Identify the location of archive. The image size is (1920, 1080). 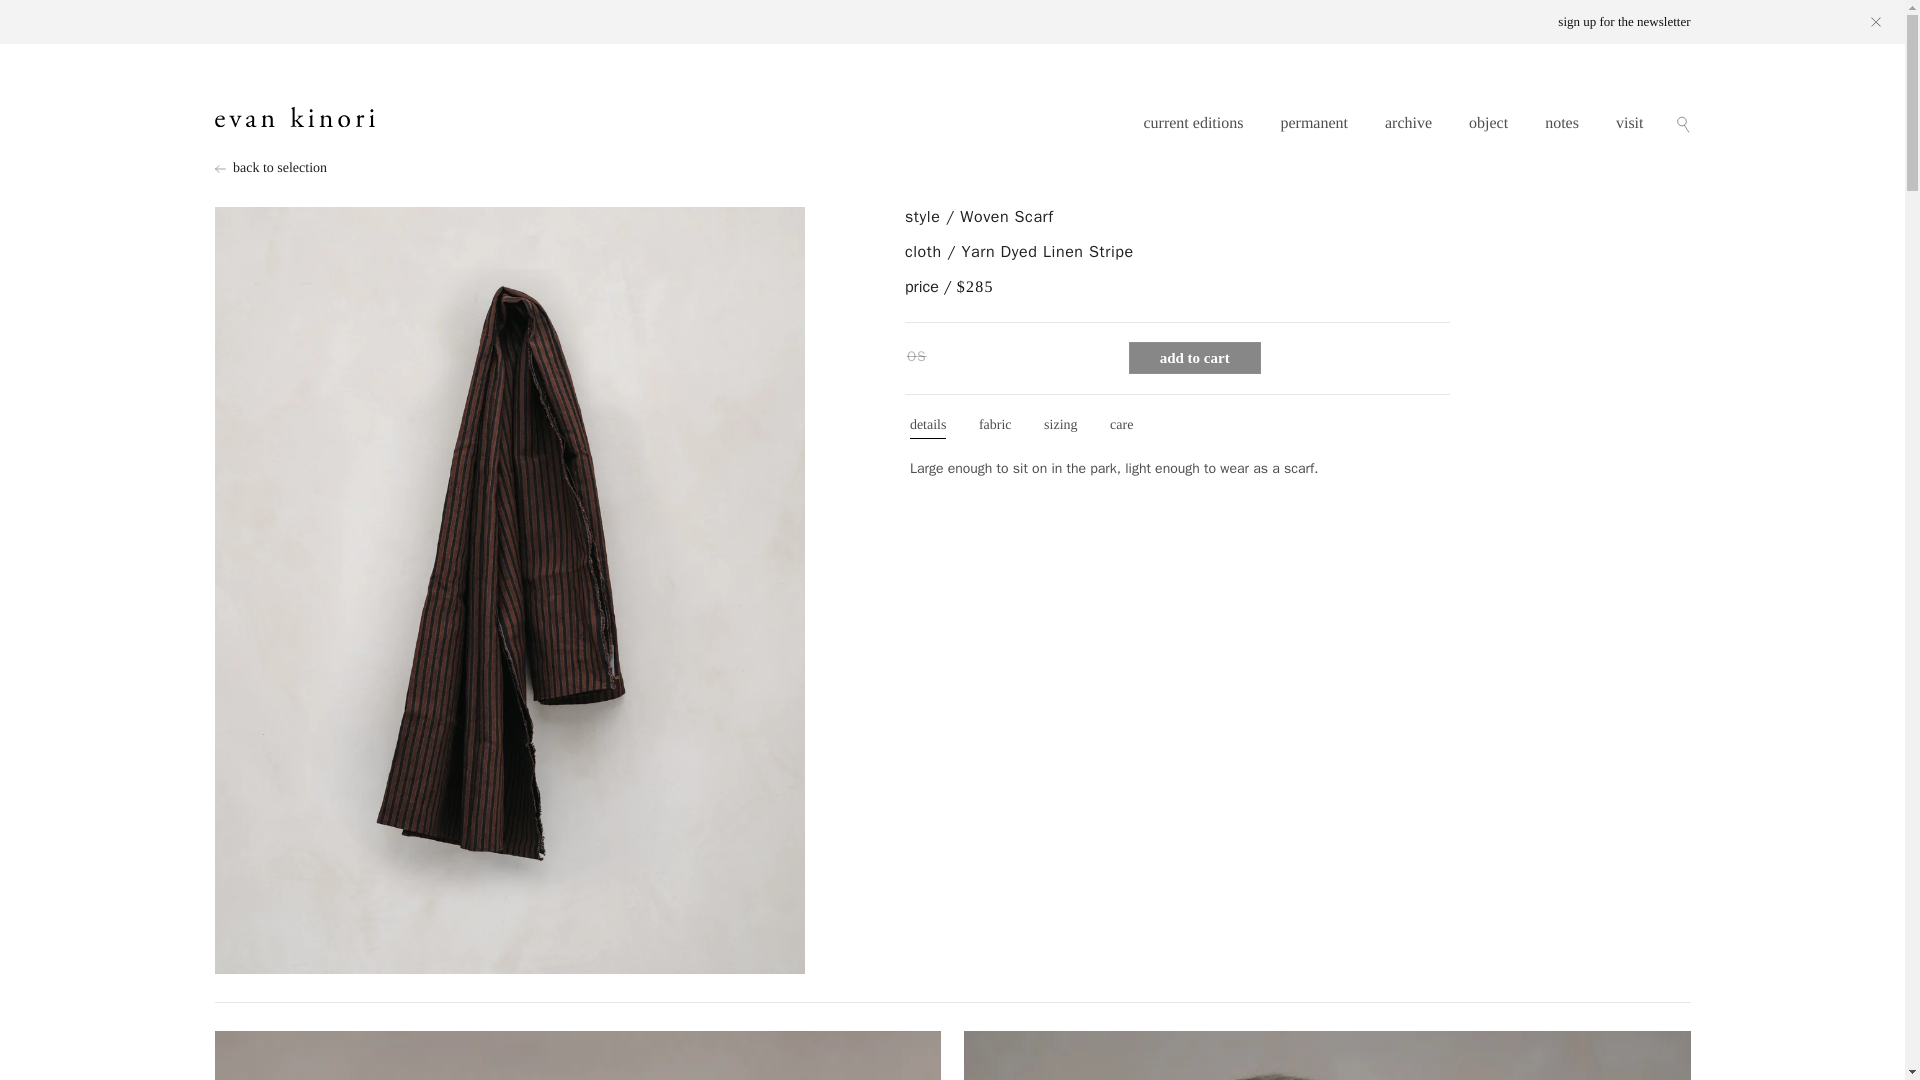
(1408, 123).